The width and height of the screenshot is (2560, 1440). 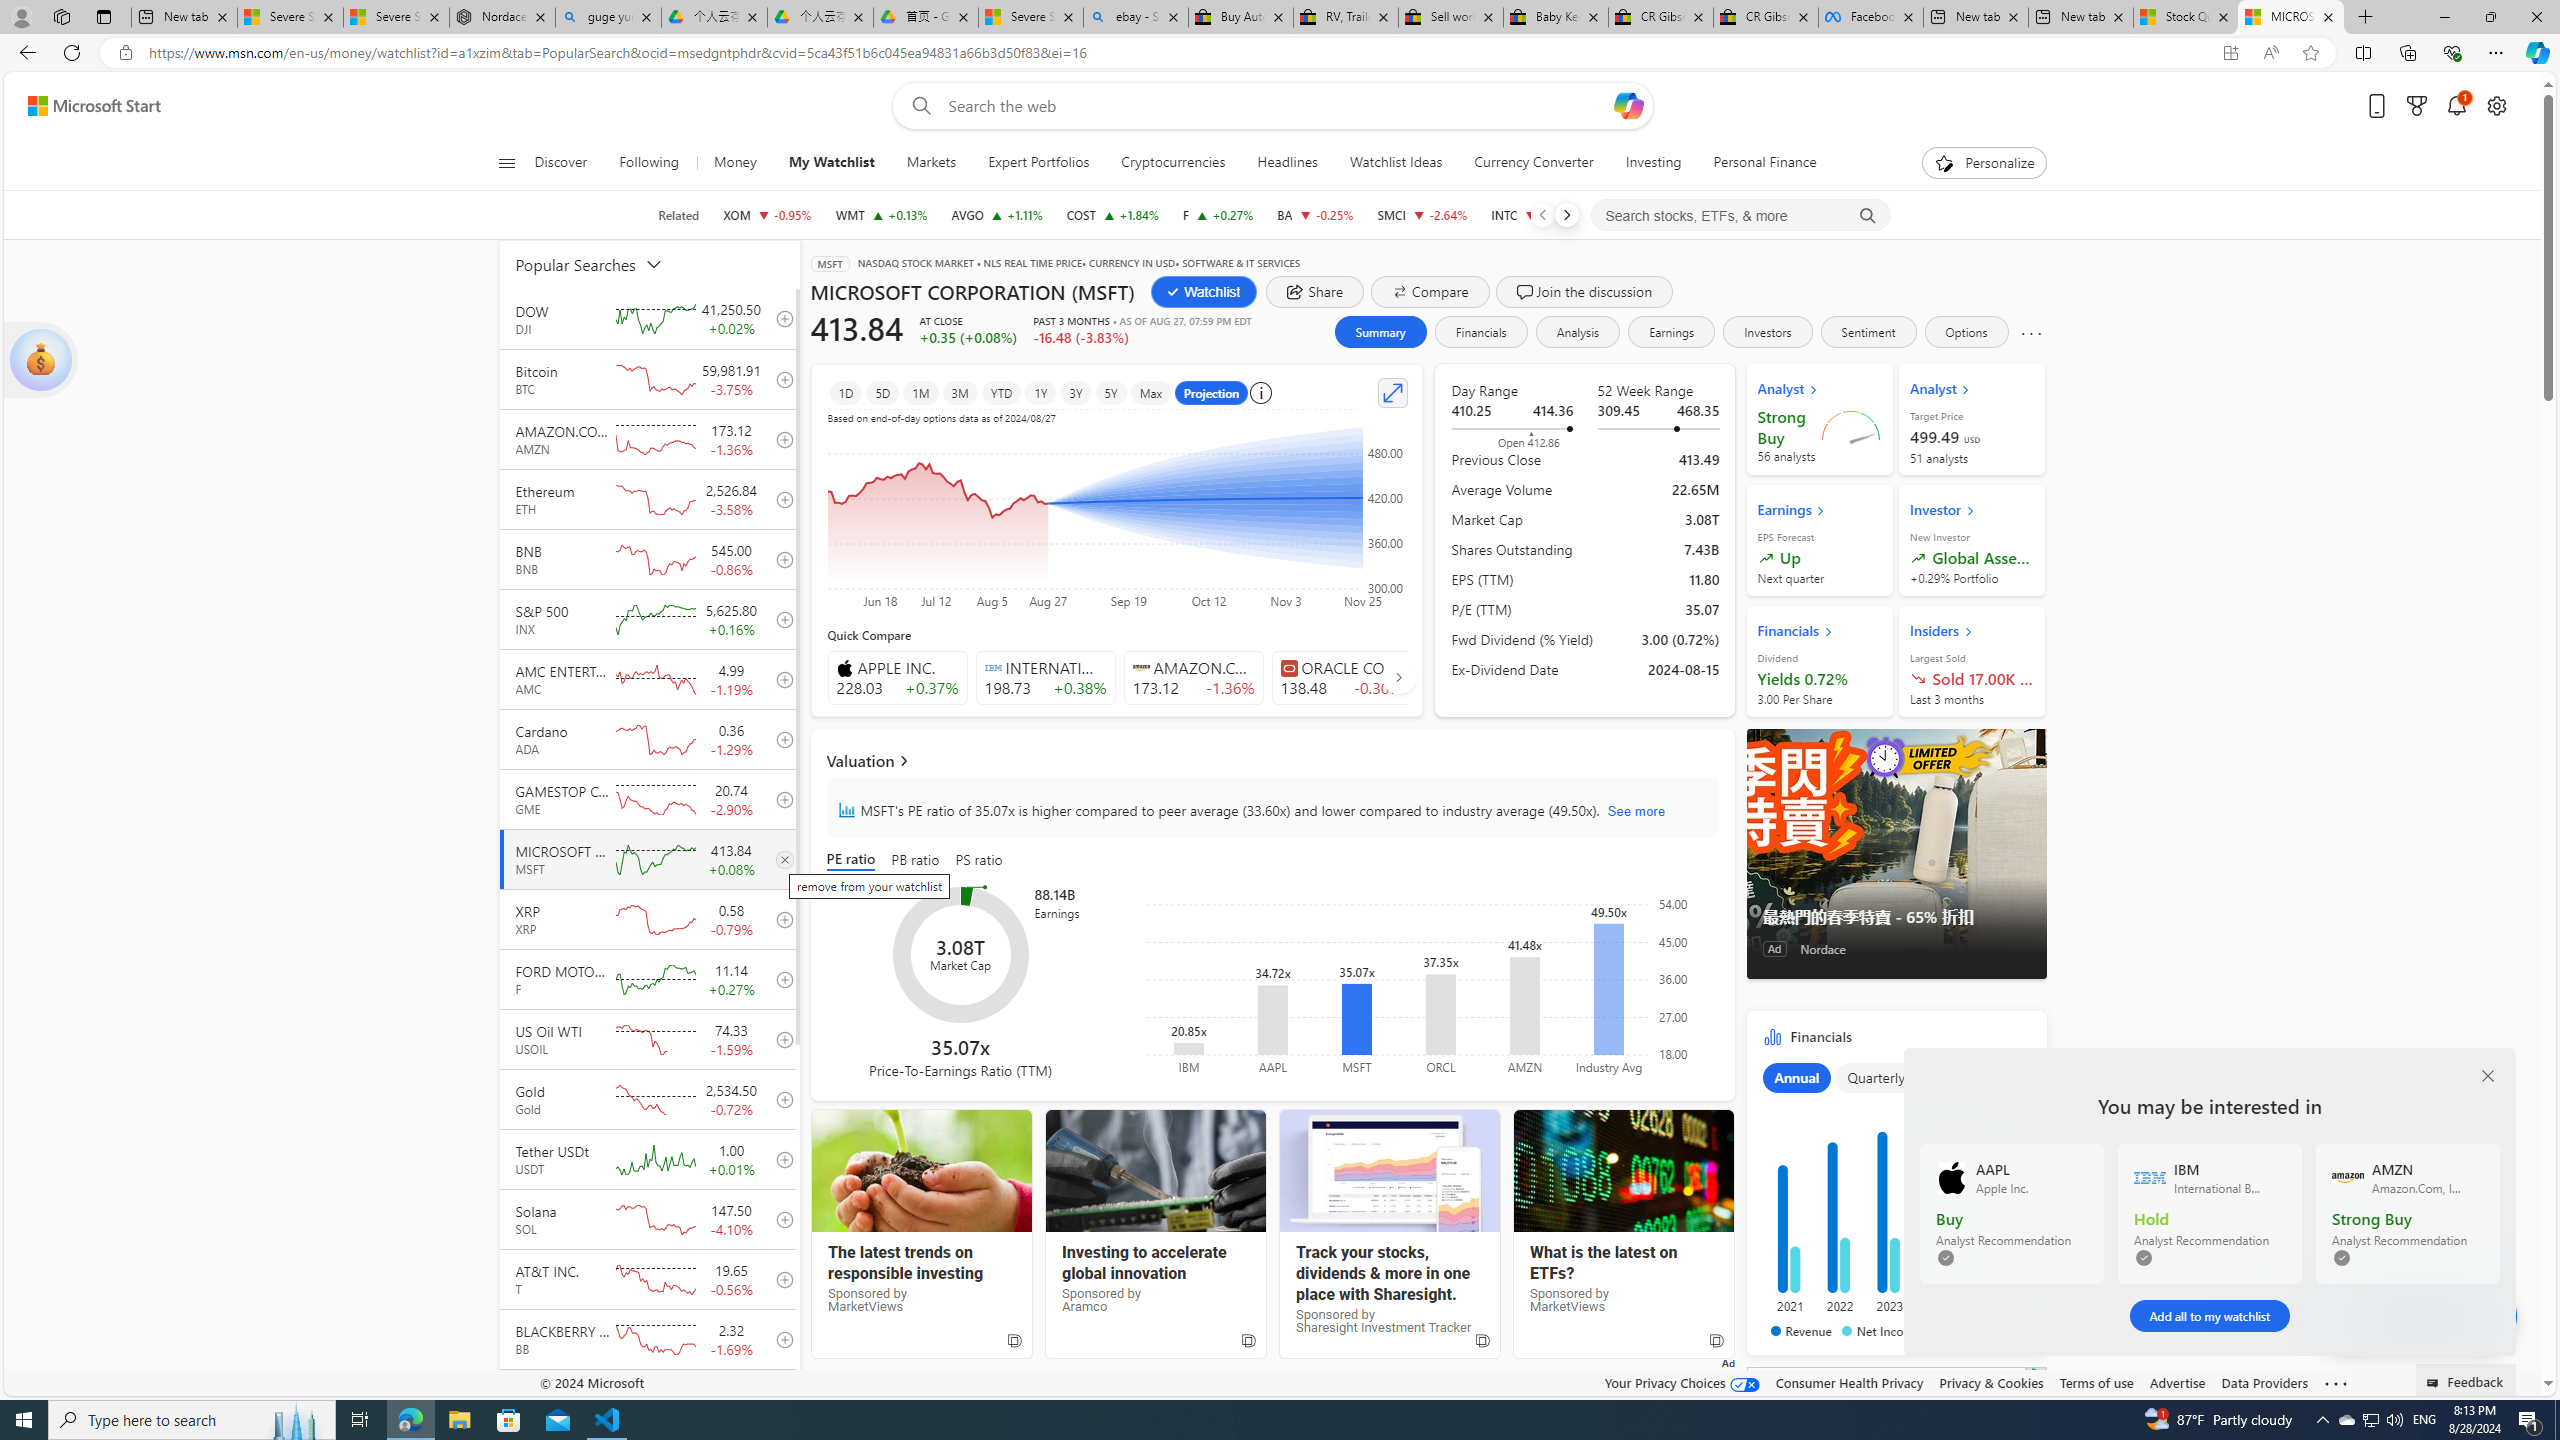 What do you see at coordinates (931, 163) in the screenshot?
I see `Markets` at bounding box center [931, 163].